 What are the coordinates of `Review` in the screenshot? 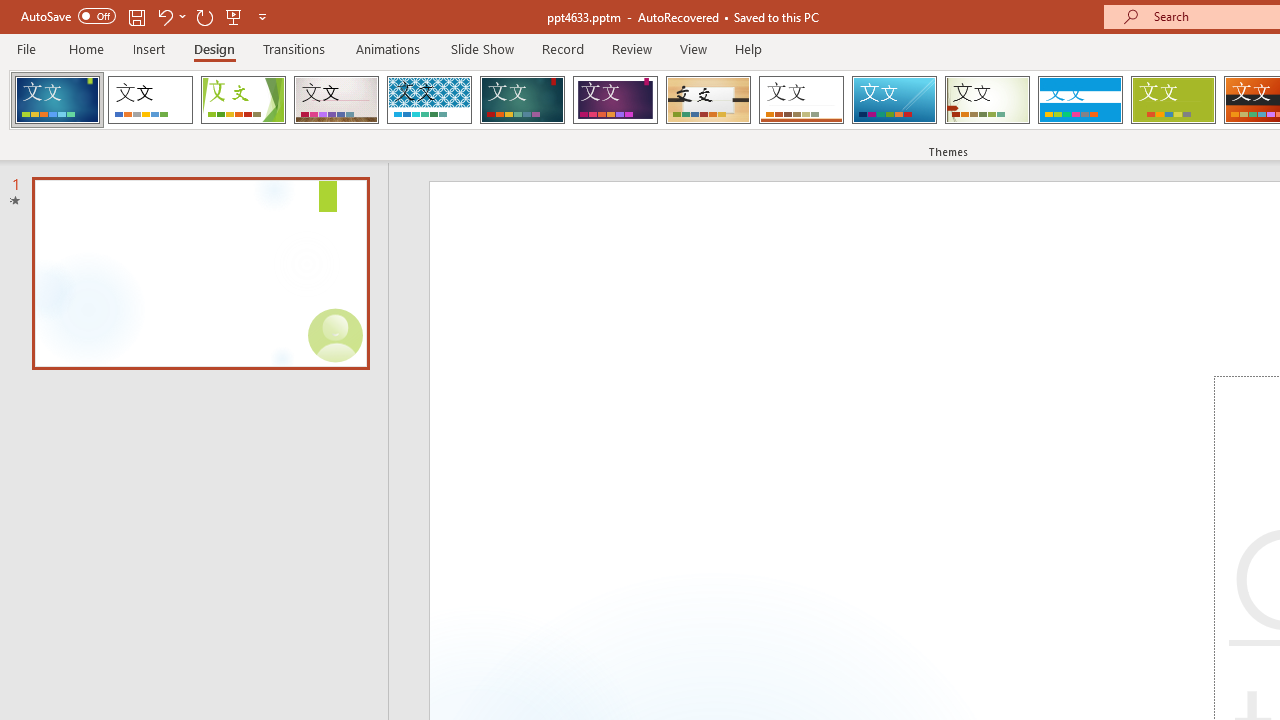 It's located at (631, 48).